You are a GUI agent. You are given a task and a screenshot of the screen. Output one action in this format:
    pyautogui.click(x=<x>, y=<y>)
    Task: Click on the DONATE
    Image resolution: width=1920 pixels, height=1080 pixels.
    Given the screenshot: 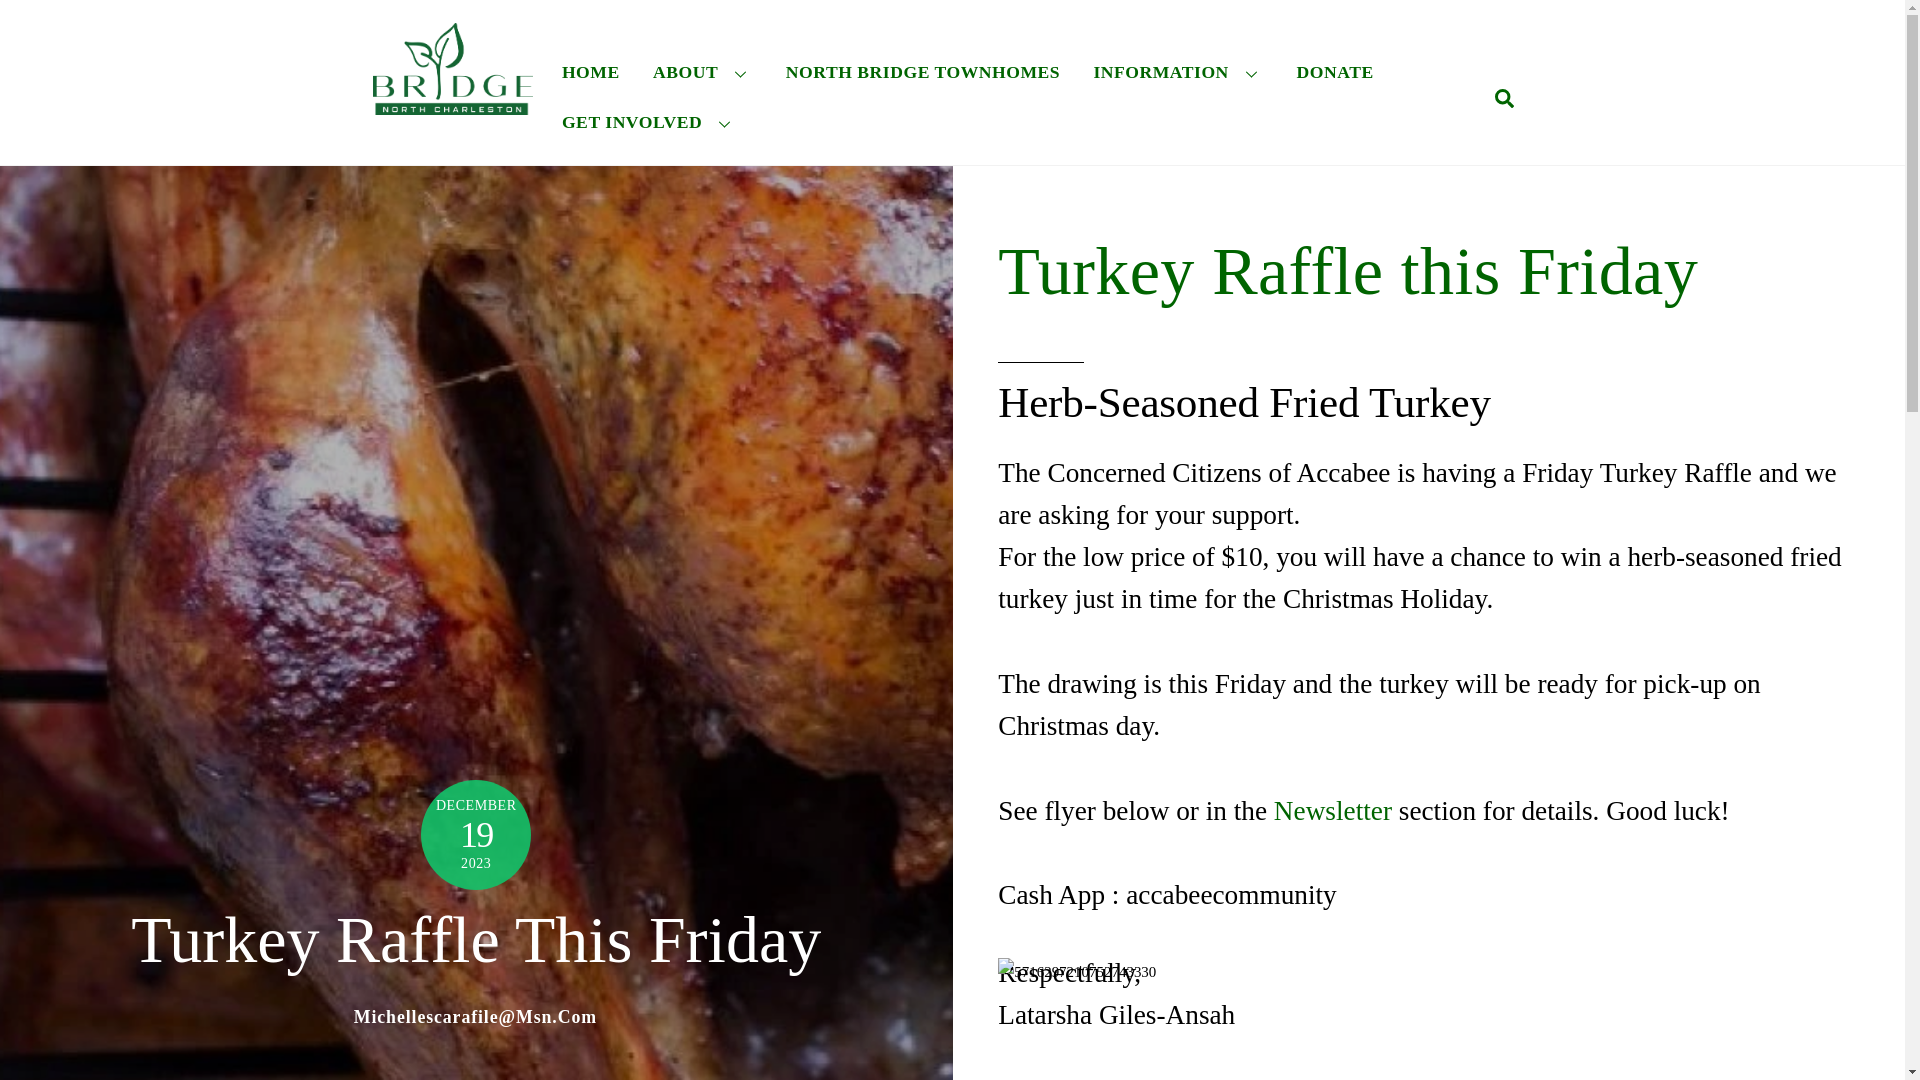 What is the action you would take?
    pyautogui.click(x=1335, y=72)
    